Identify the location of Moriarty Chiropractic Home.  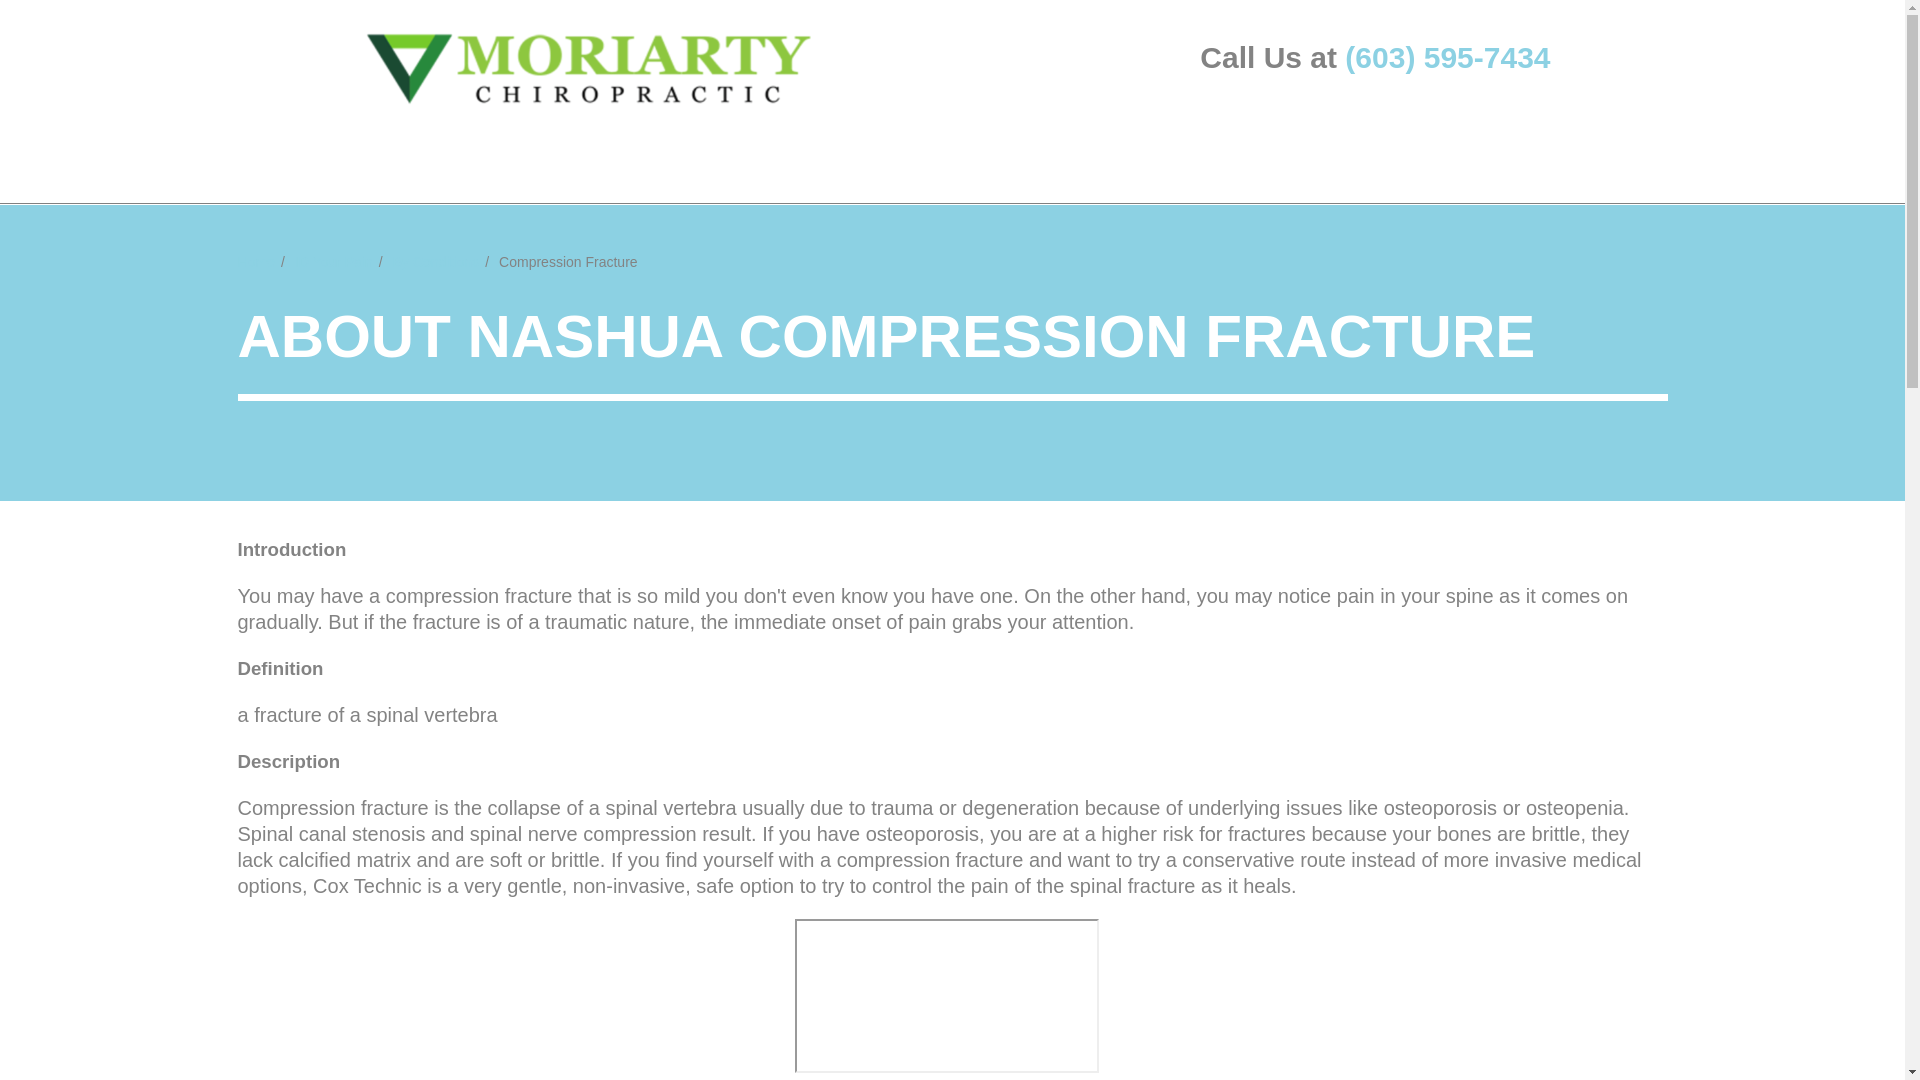
(589, 68).